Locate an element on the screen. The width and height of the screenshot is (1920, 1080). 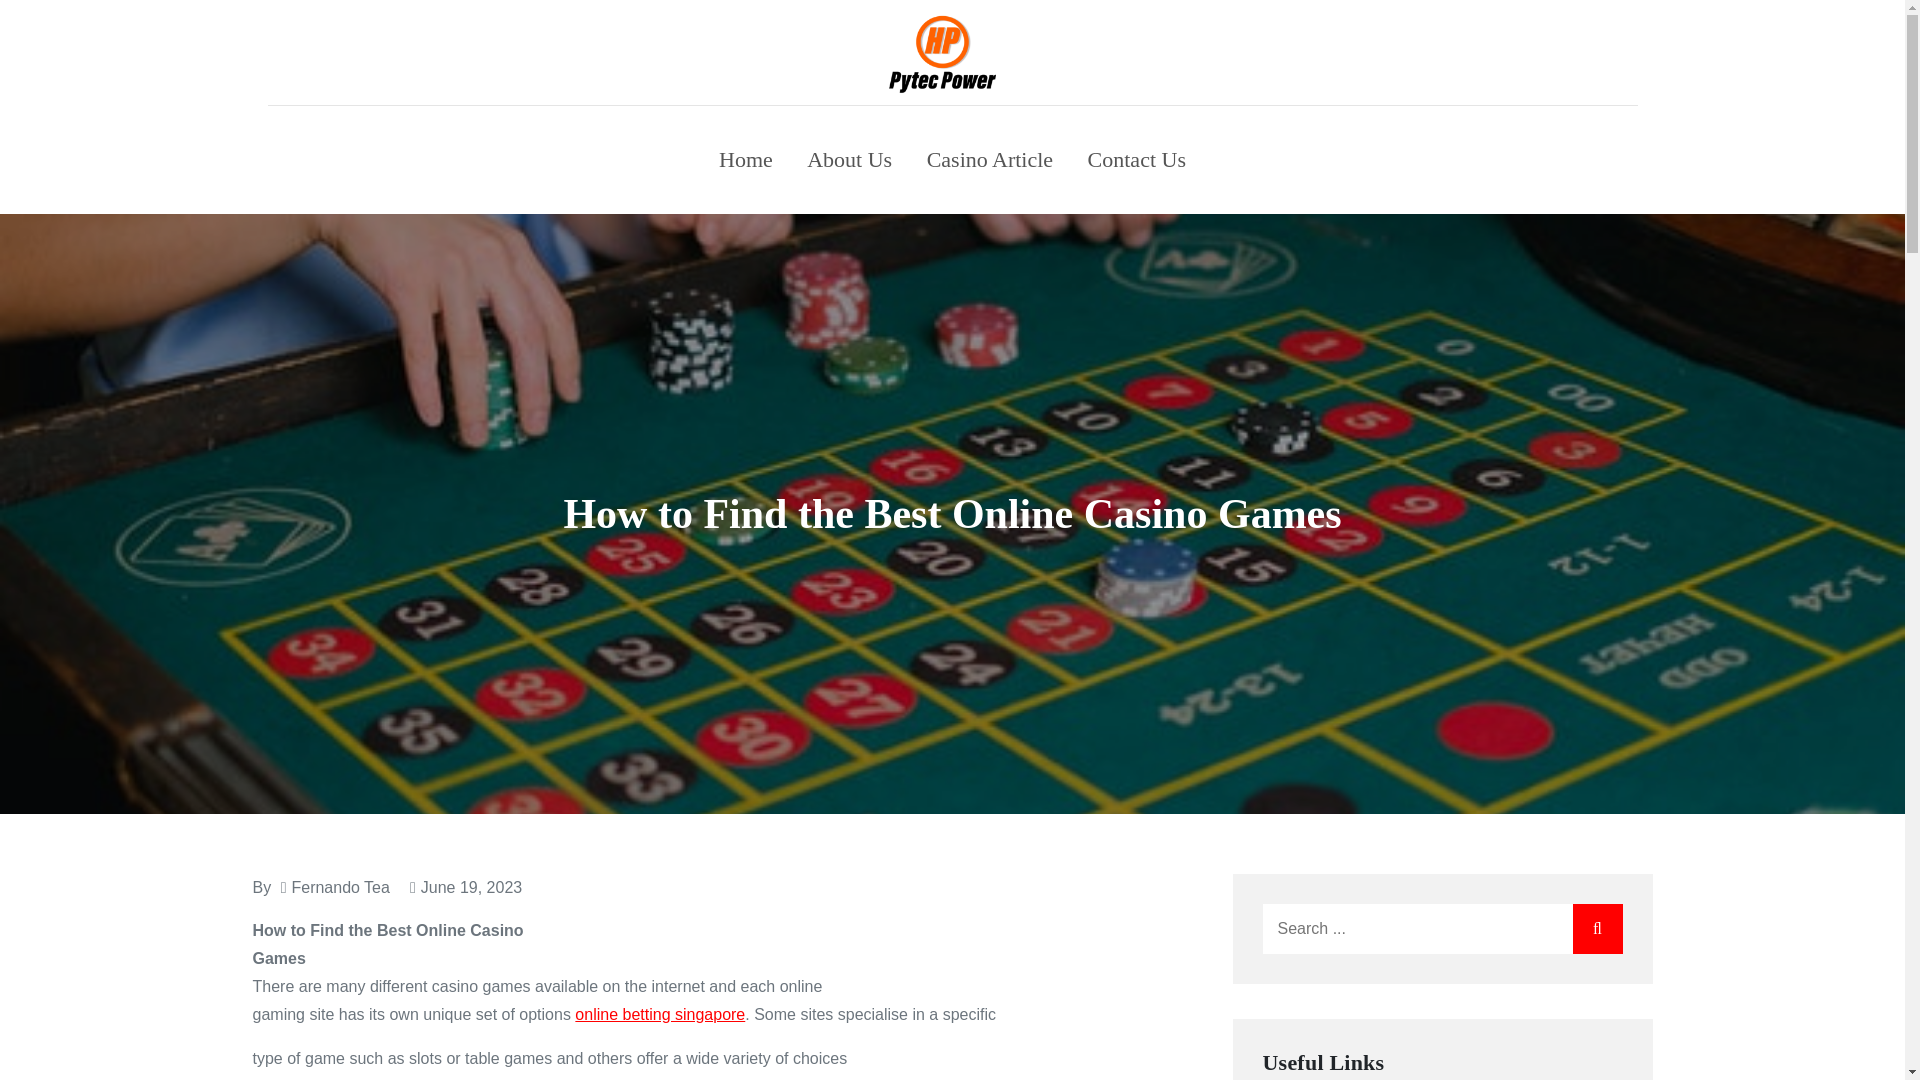
Contact Us is located at coordinates (1137, 159).